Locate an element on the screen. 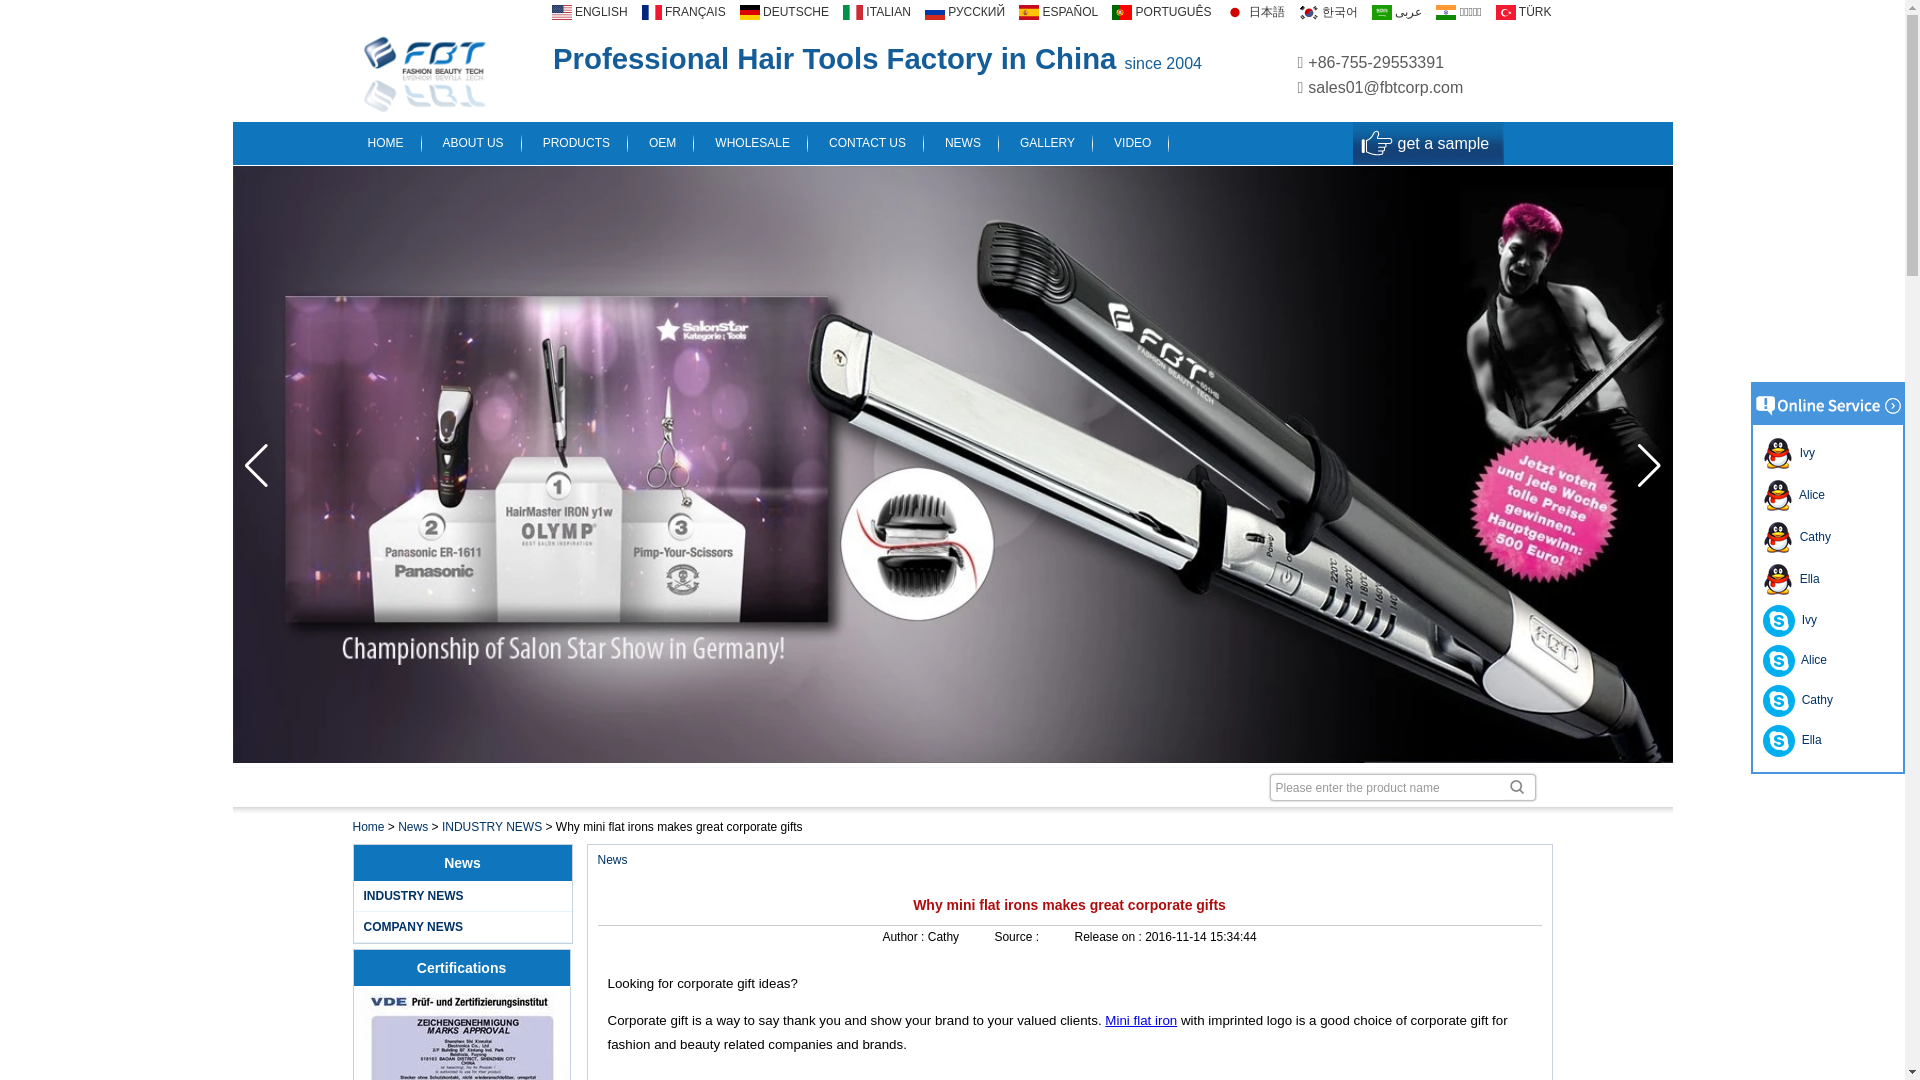  HOME is located at coordinates (388, 142).